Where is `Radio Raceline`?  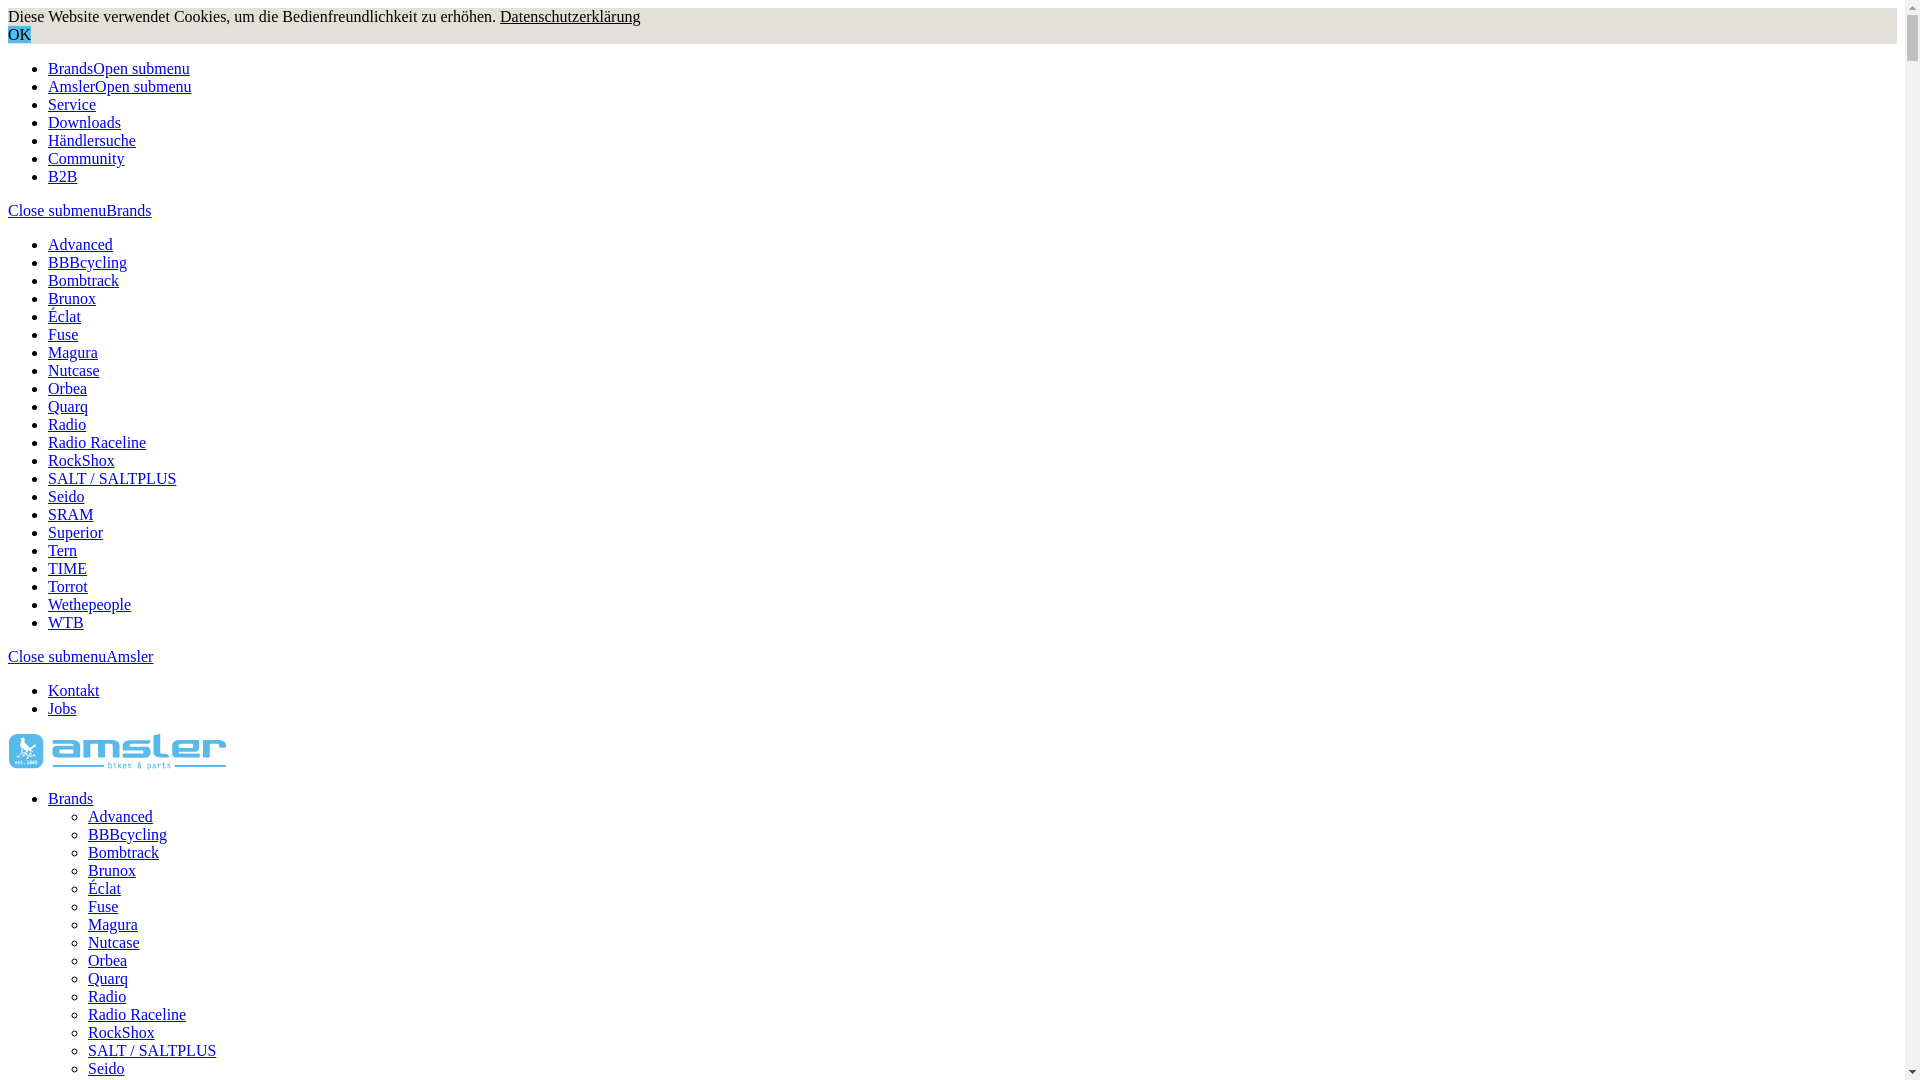 Radio Raceline is located at coordinates (97, 442).